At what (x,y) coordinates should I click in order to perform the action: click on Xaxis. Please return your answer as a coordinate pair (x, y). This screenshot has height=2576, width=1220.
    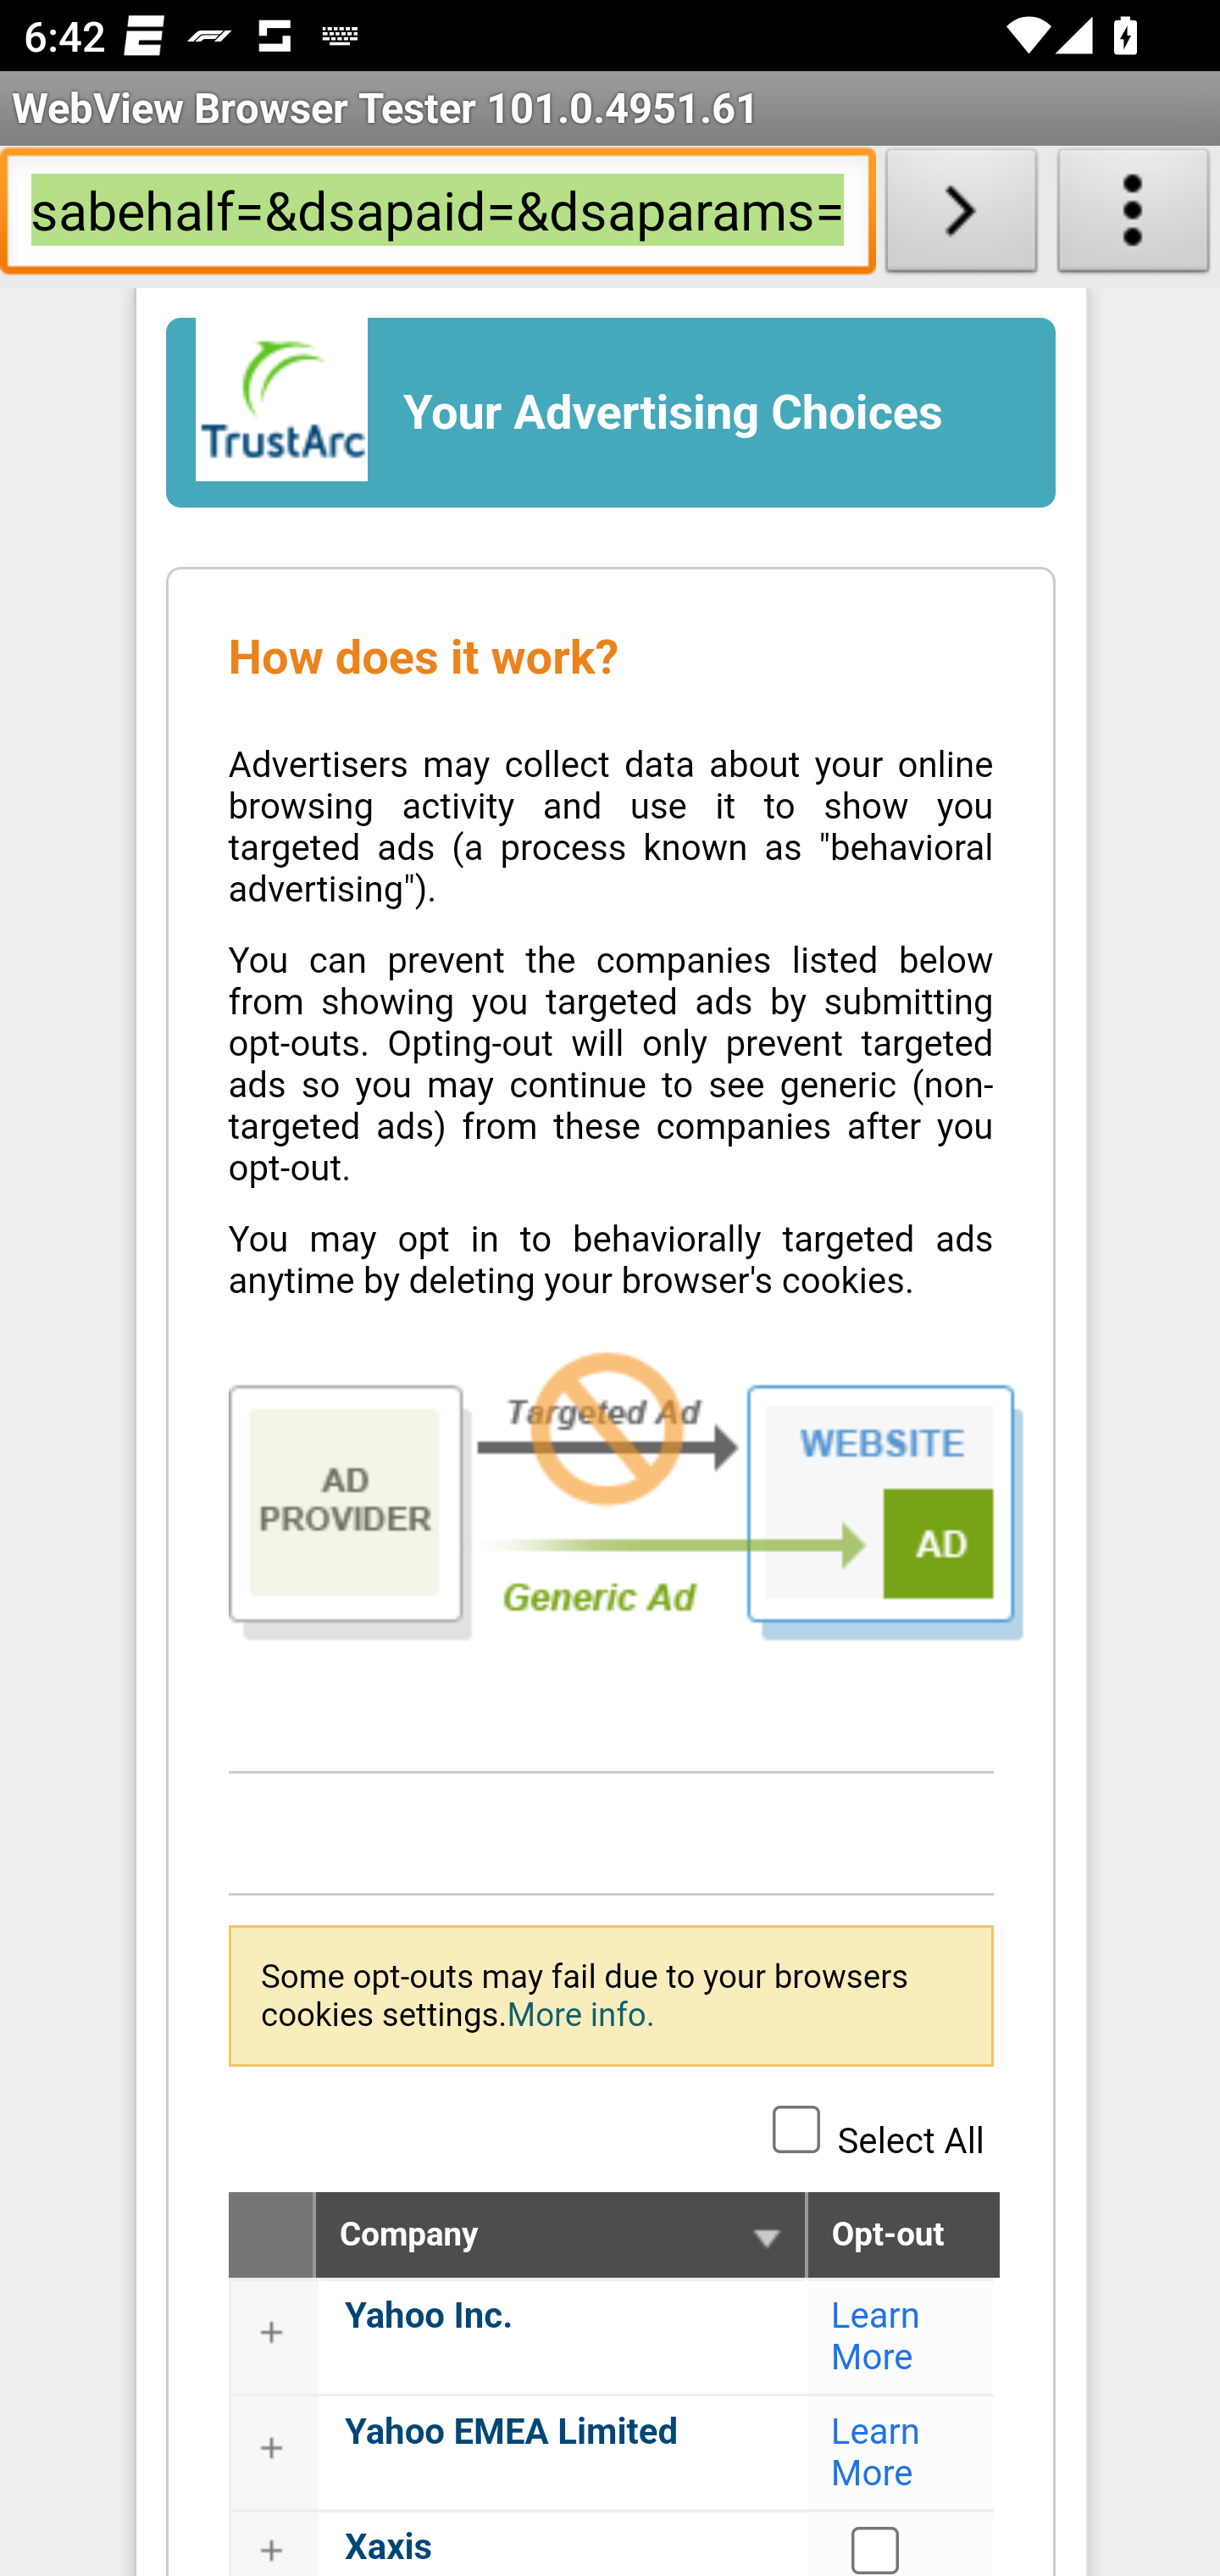
    Looking at the image, I should click on (876, 2549).